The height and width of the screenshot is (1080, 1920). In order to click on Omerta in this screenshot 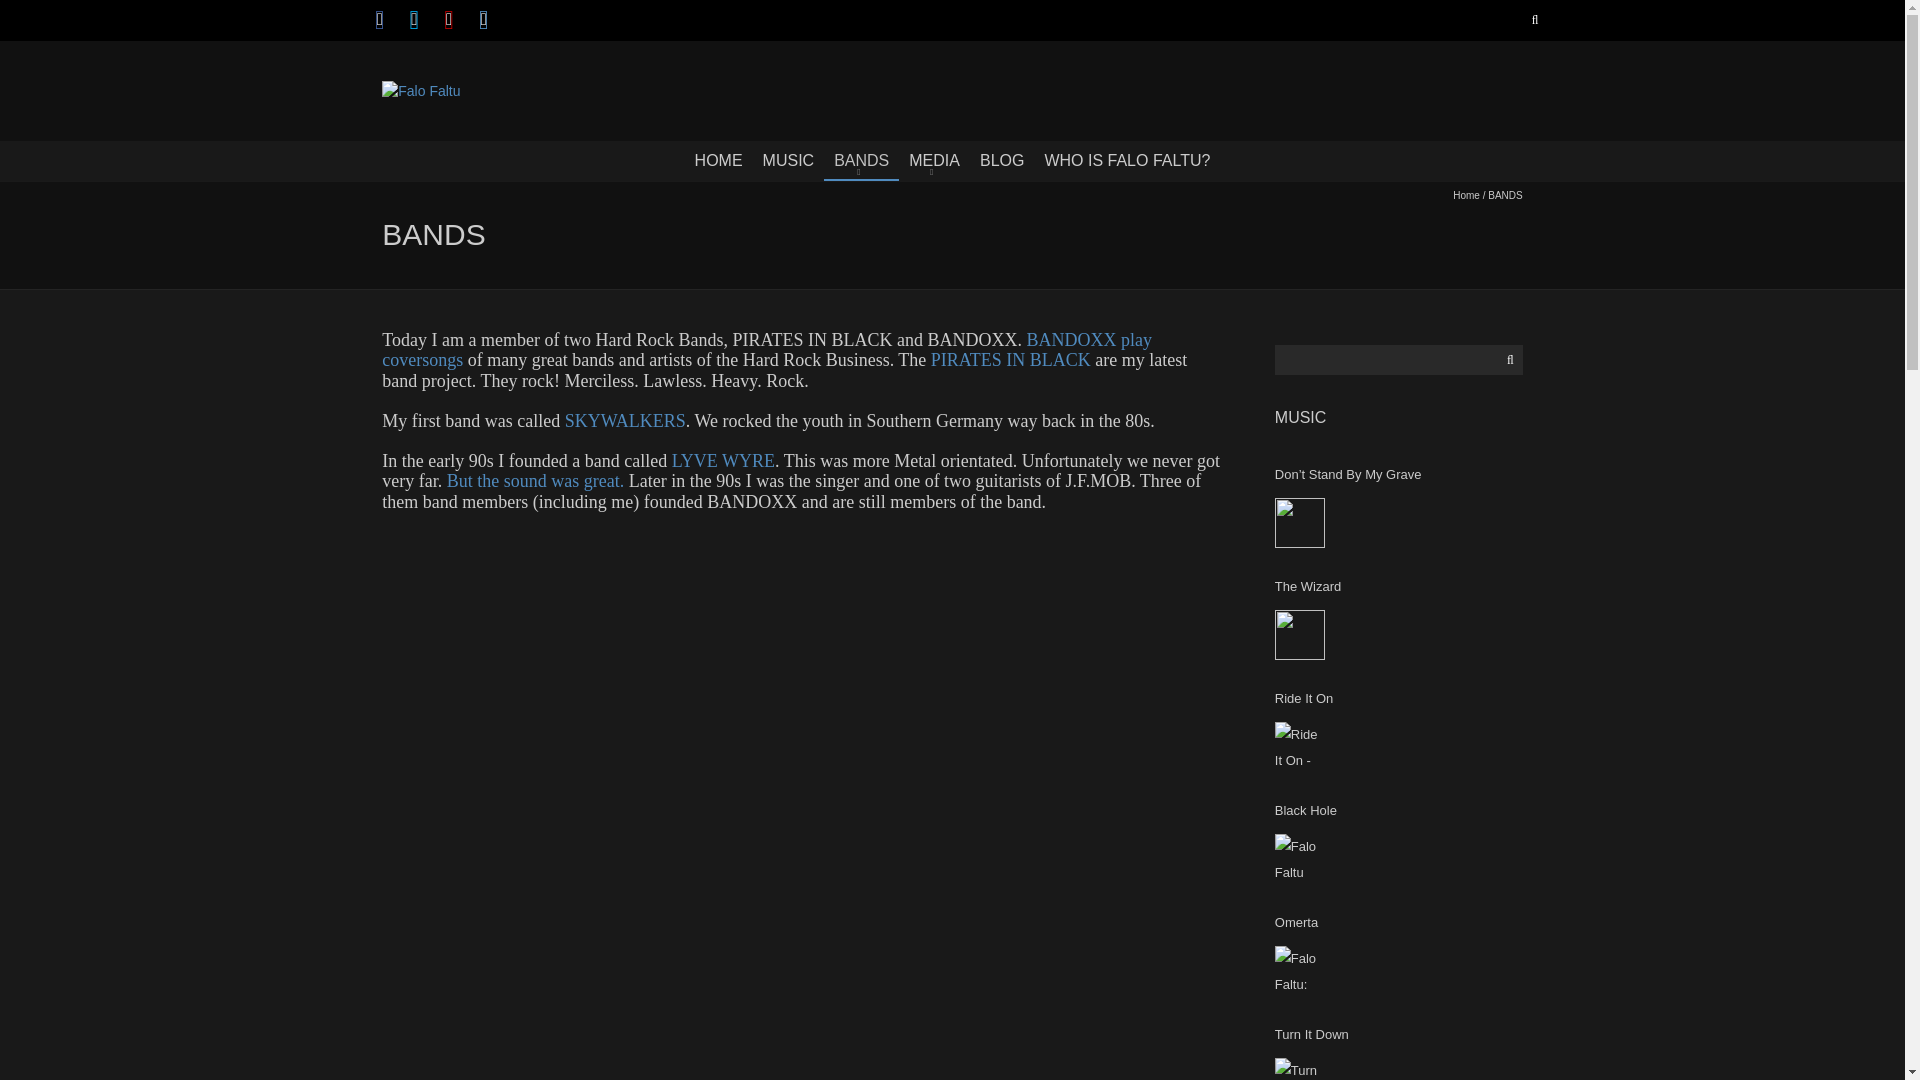, I will do `click(1299, 970)`.